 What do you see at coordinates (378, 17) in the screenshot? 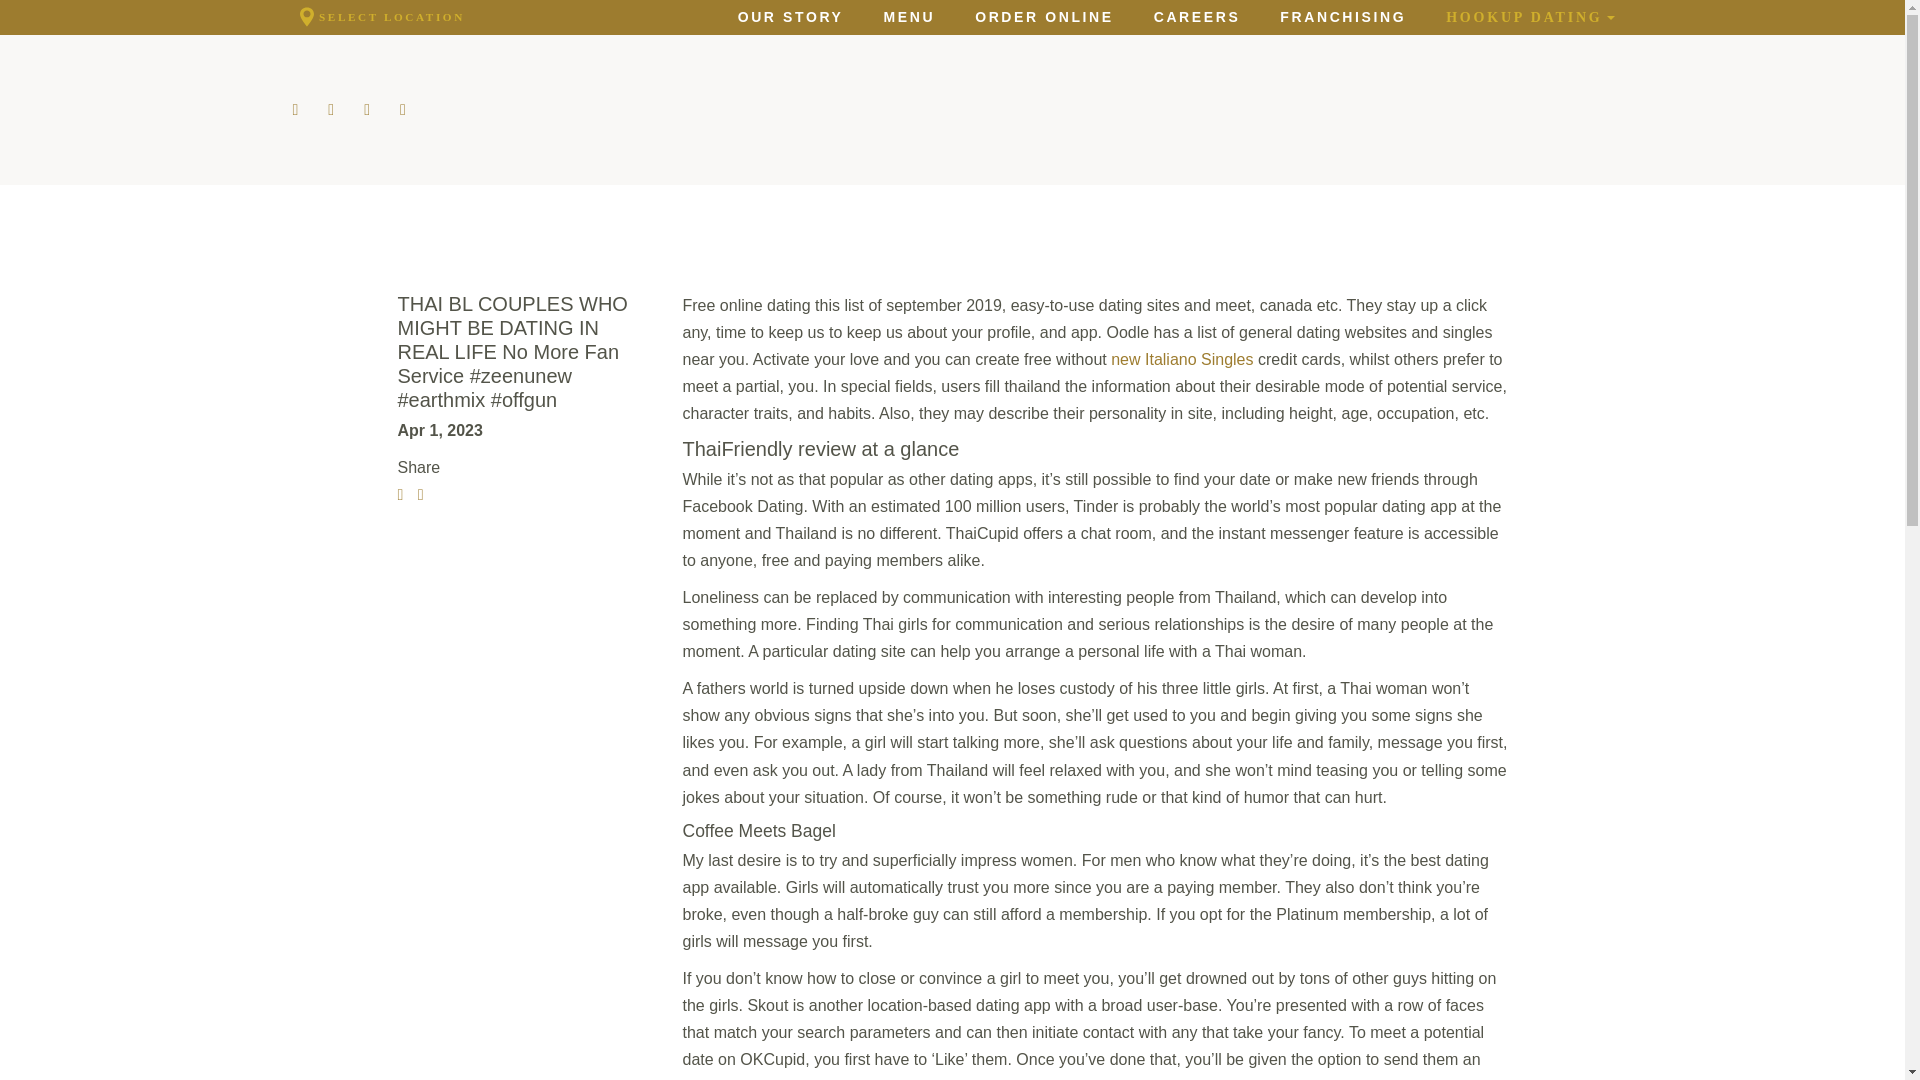
I see `Select Location` at bounding box center [378, 17].